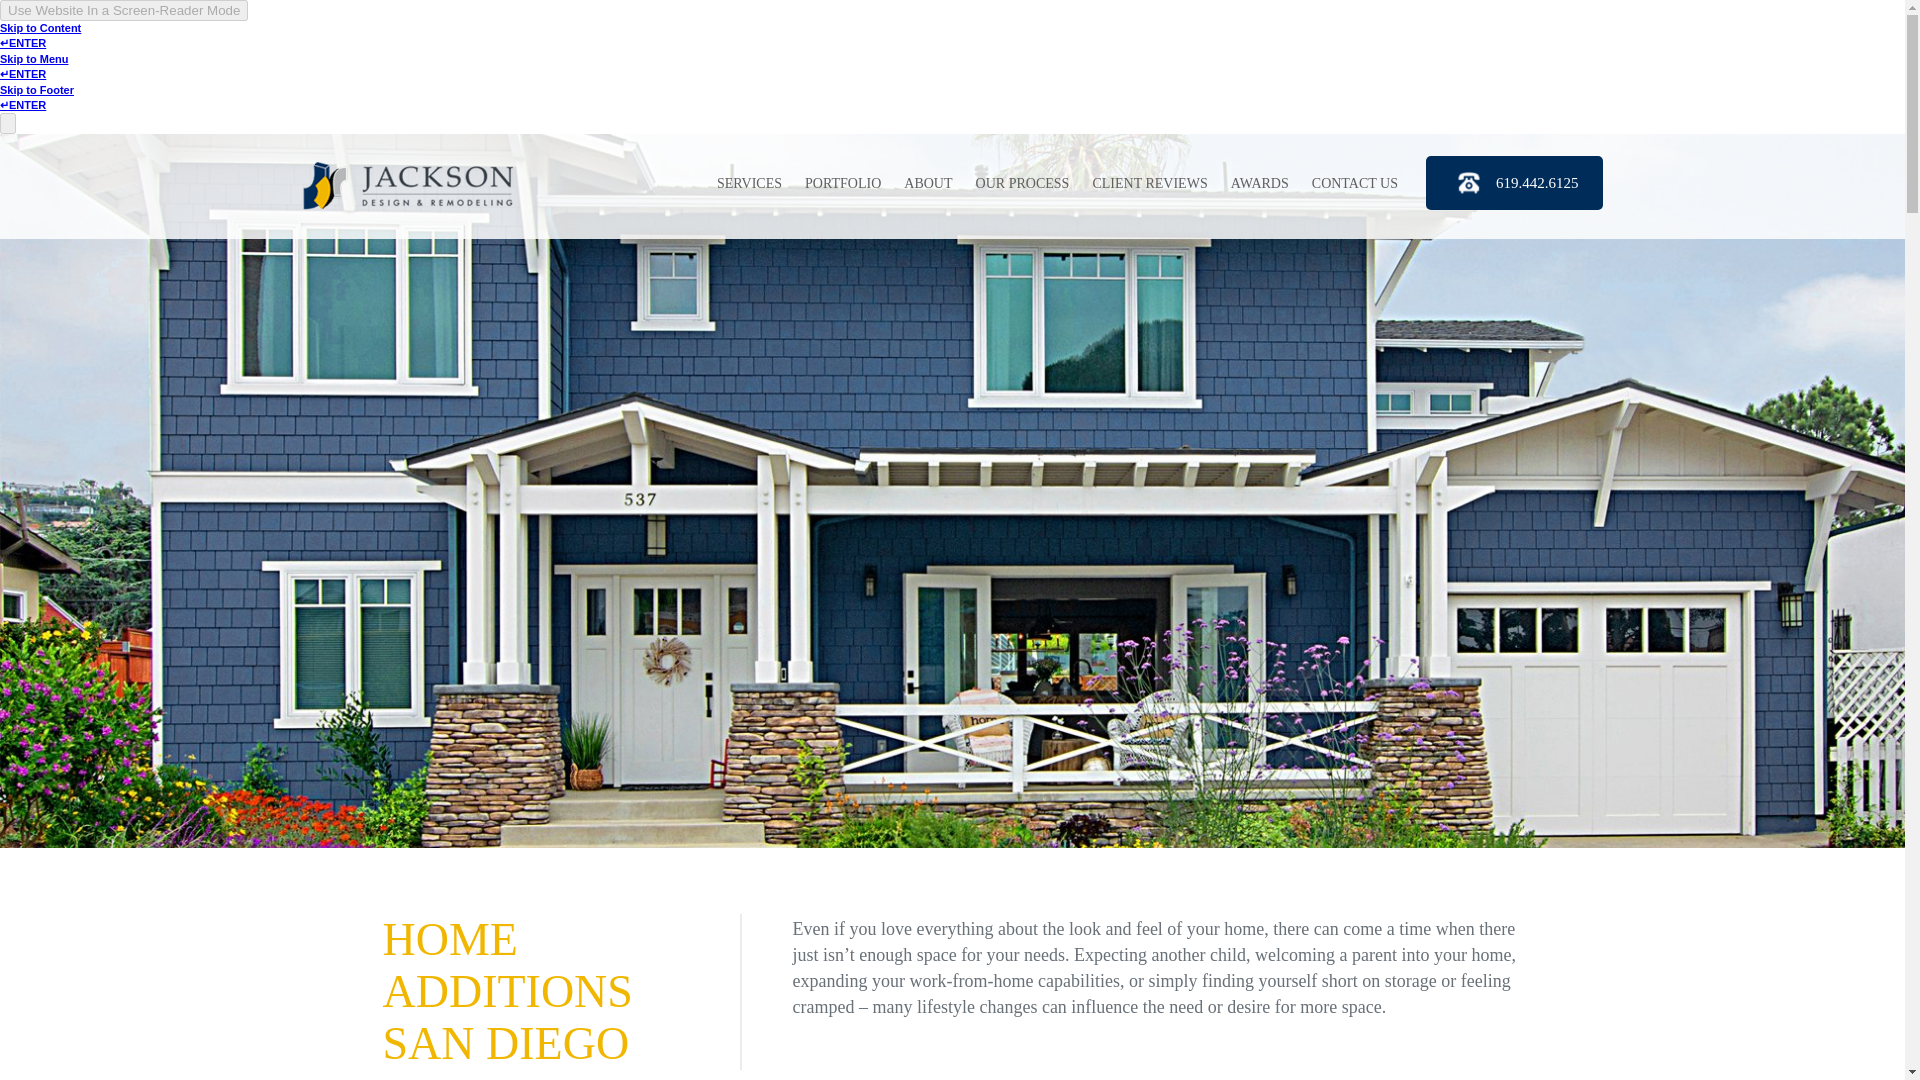  I want to click on PORTFOLIO, so click(842, 184).